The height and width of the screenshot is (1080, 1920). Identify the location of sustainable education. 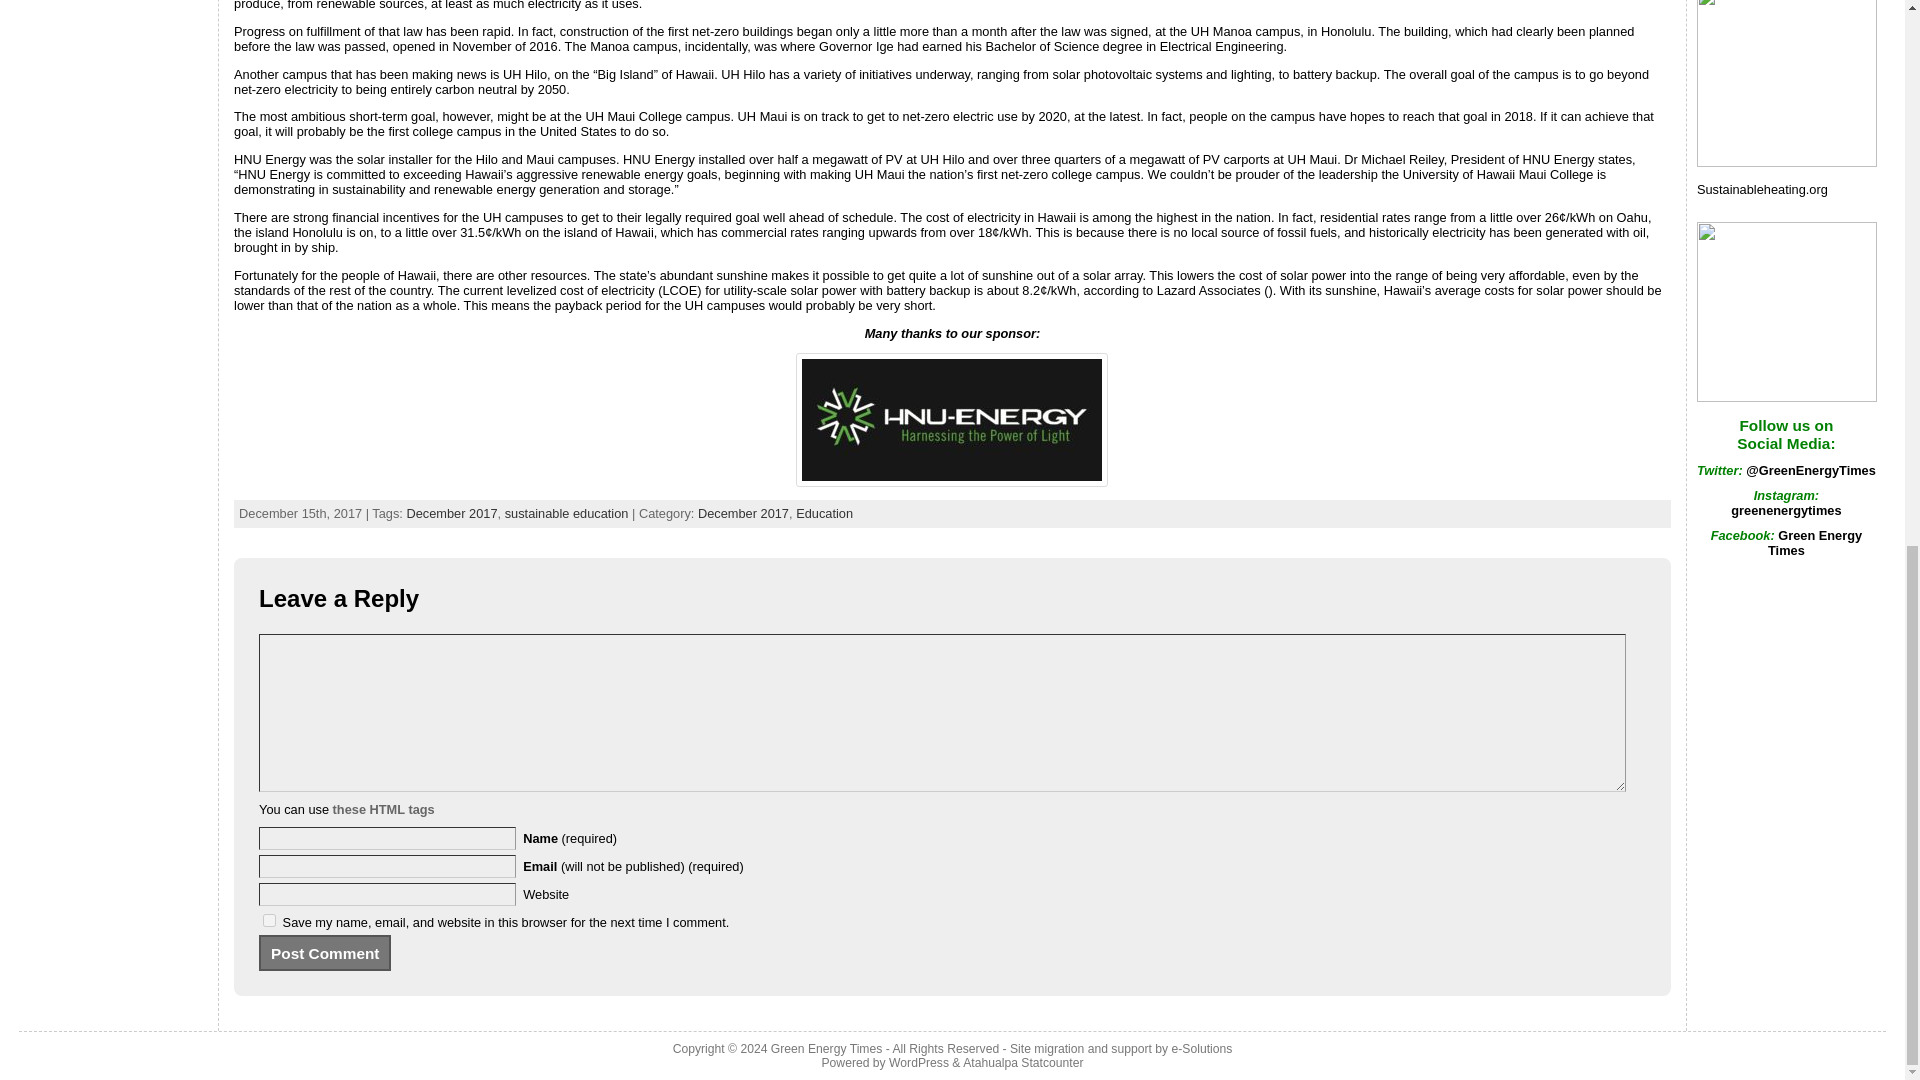
(566, 513).